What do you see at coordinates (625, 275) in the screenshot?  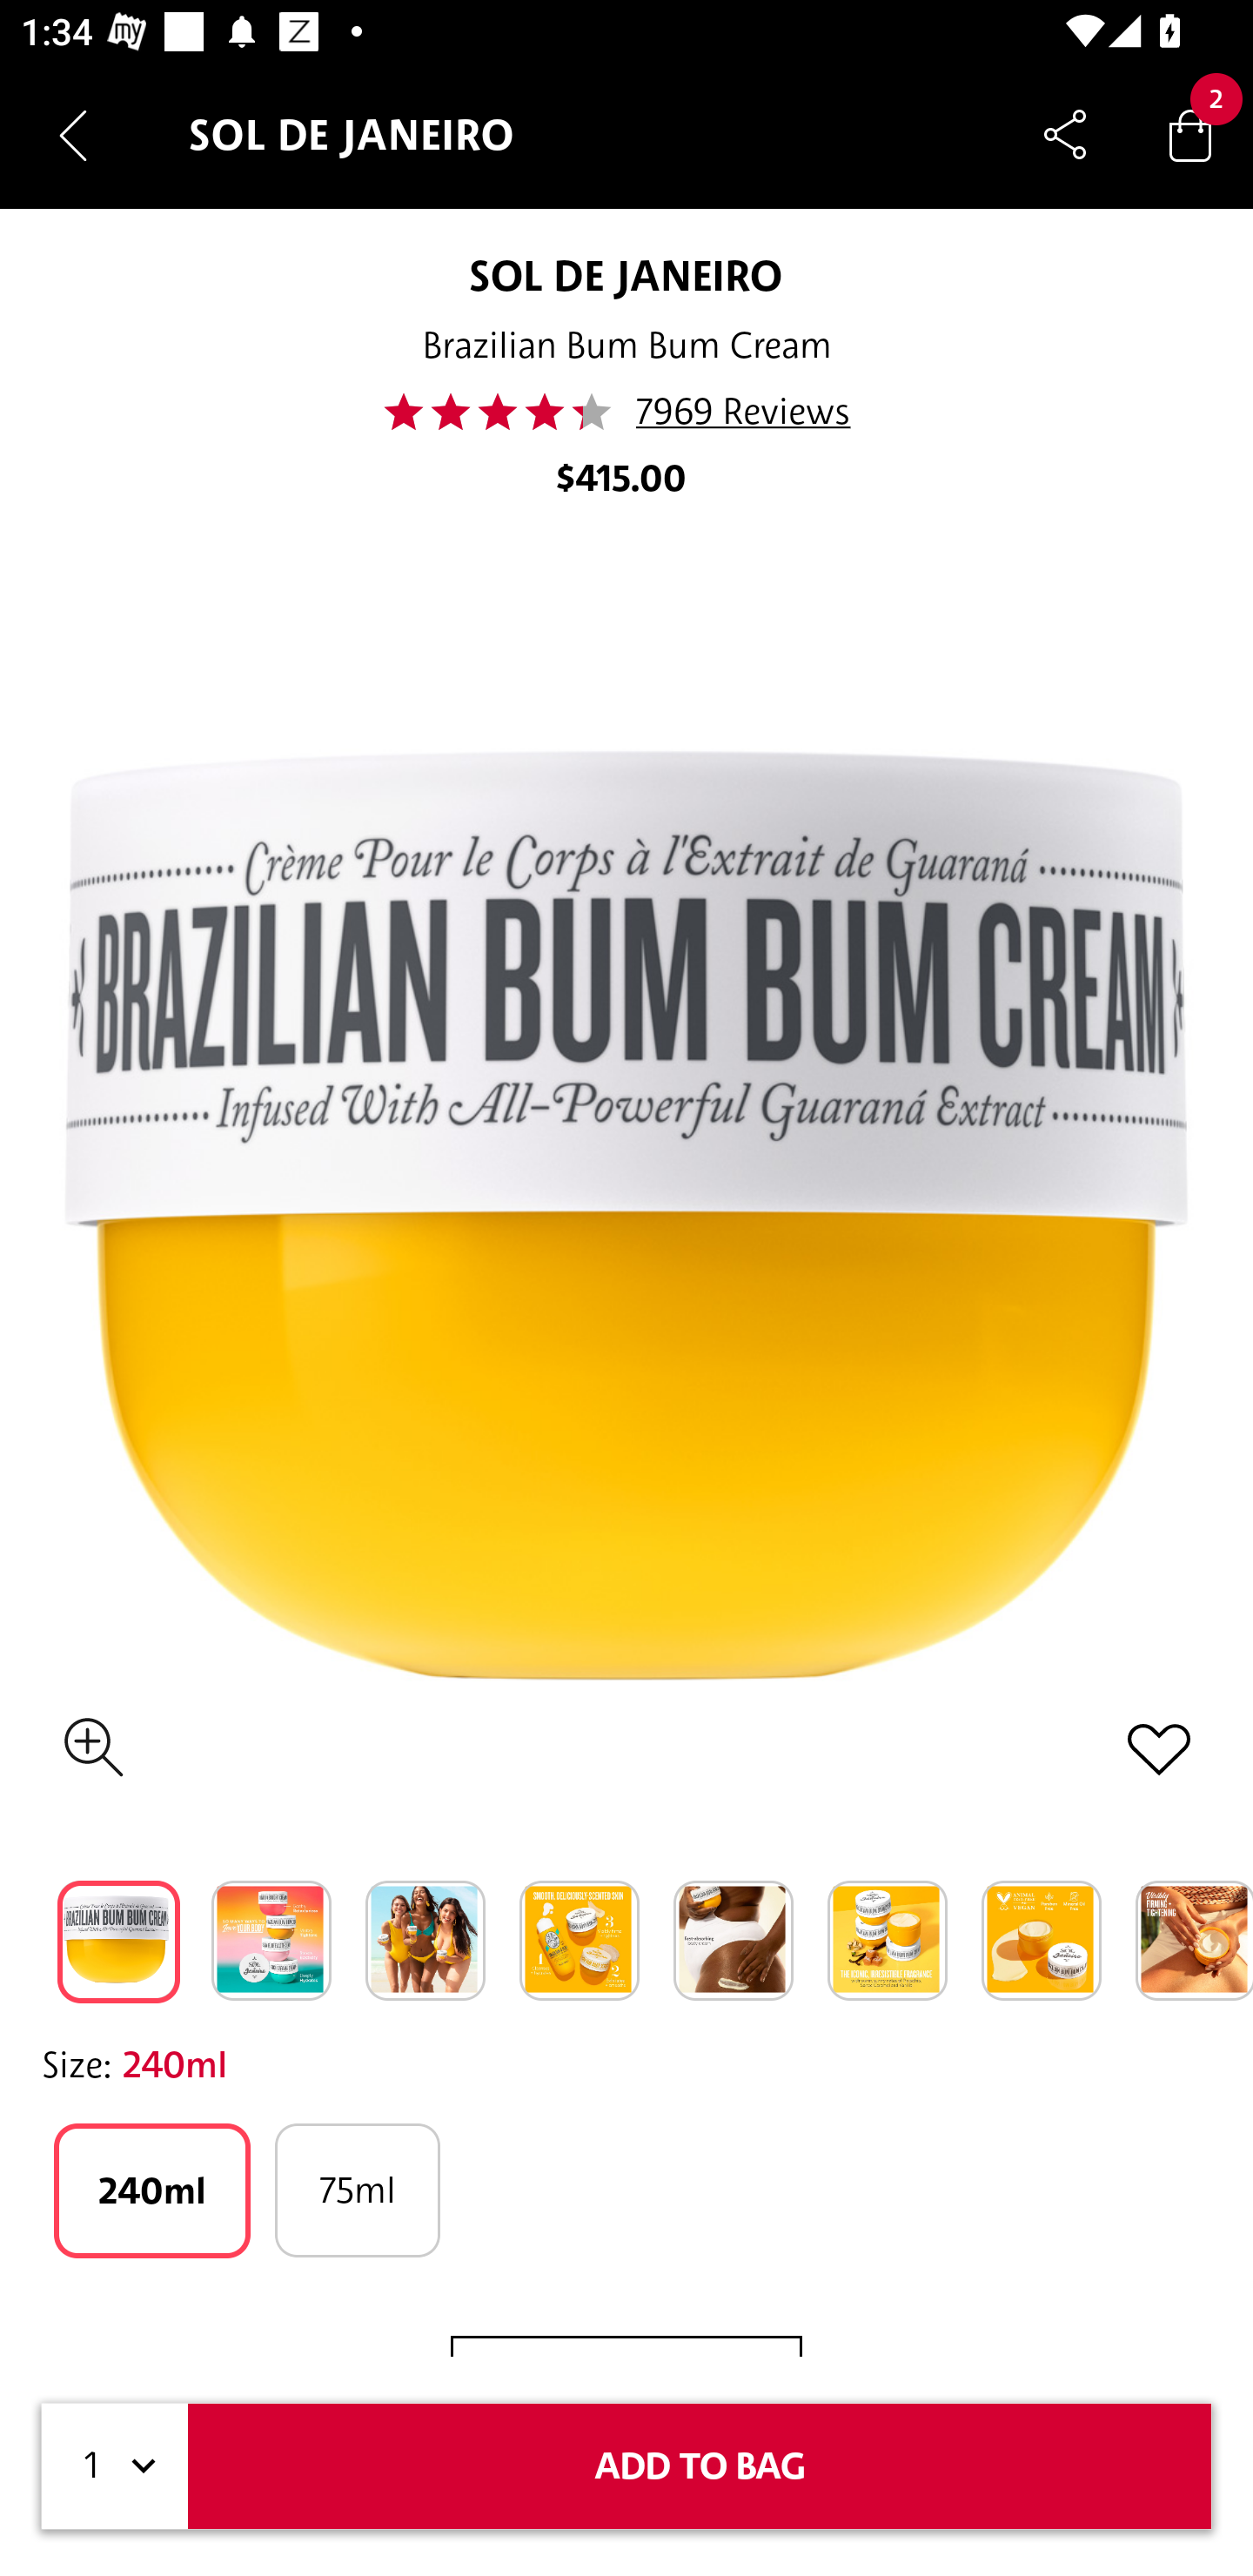 I see `SOL DE JANEIRO` at bounding box center [625, 275].